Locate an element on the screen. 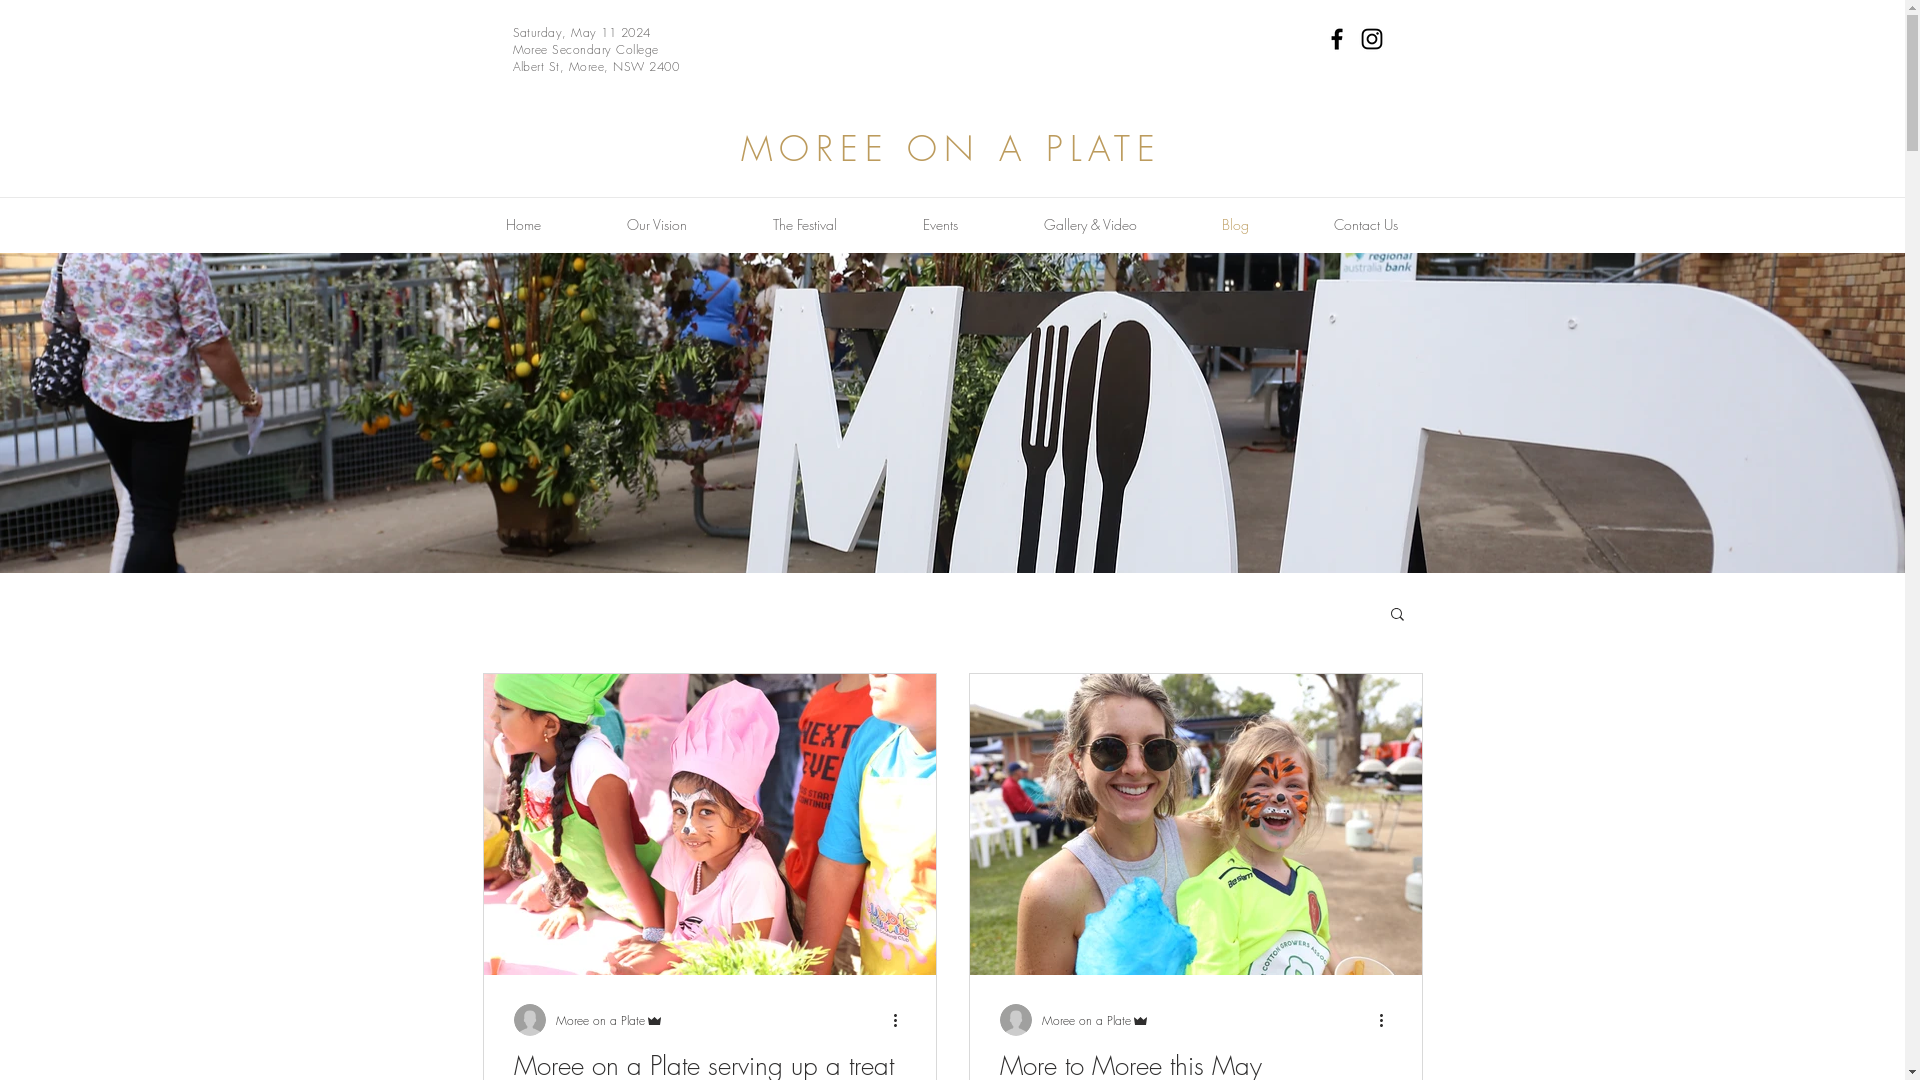 This screenshot has width=1920, height=1080. Gallery & Video is located at coordinates (1090, 224).